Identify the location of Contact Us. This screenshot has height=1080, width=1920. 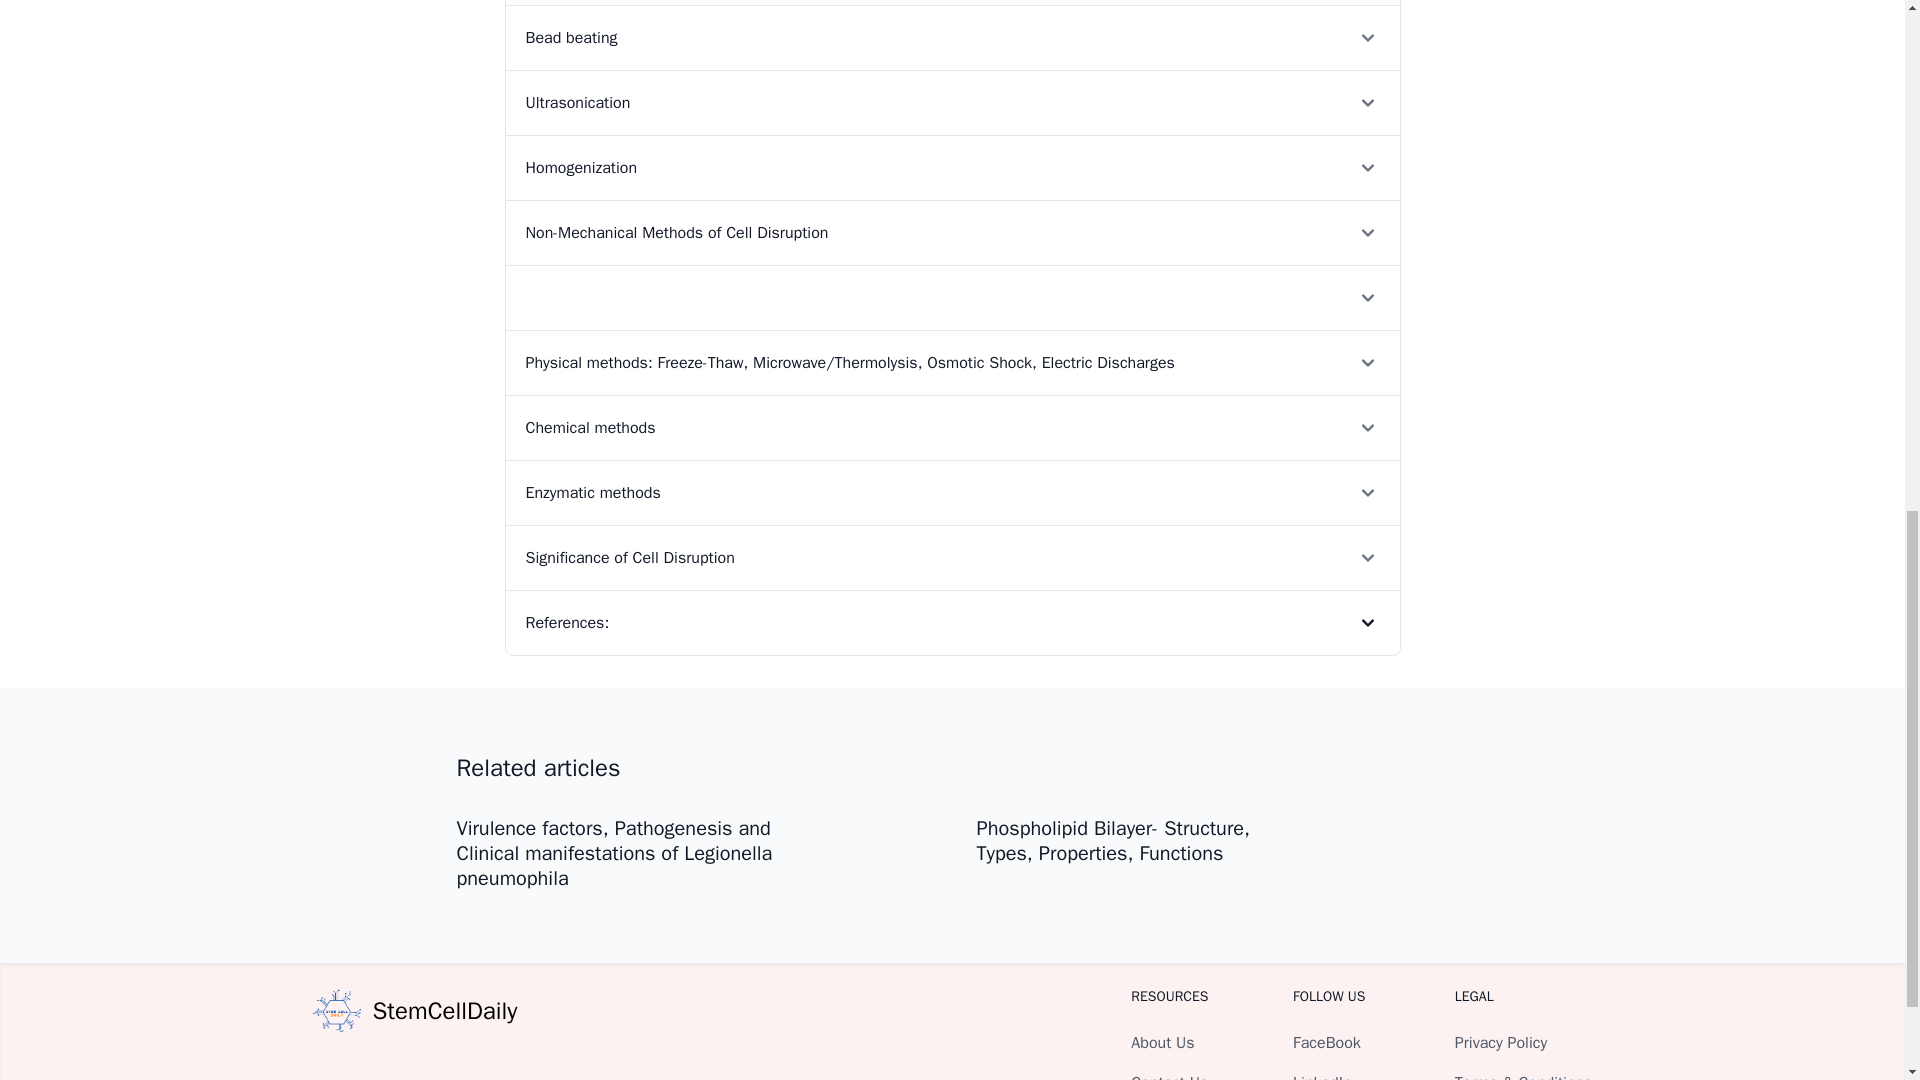
(1168, 1076).